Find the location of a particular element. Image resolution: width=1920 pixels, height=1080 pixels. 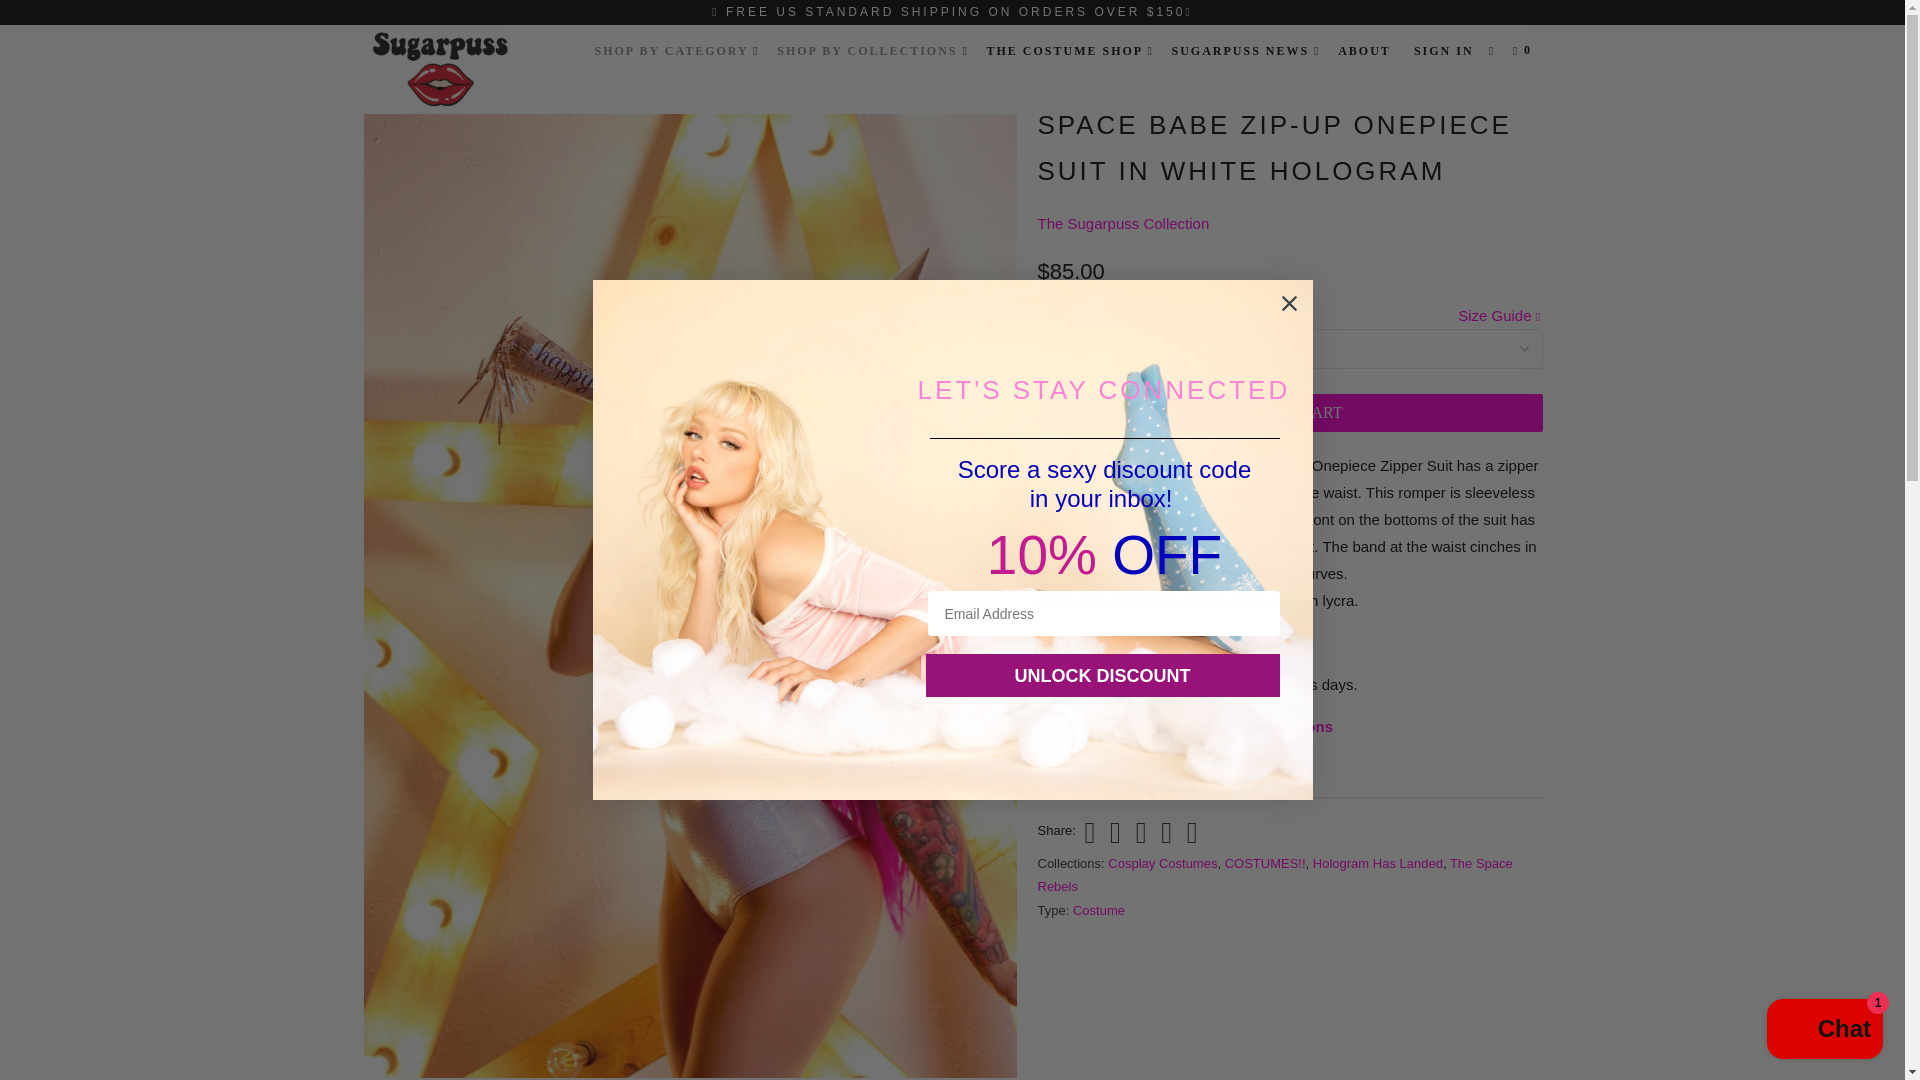

The Sugarpuss Collection is located at coordinates (464, 70).